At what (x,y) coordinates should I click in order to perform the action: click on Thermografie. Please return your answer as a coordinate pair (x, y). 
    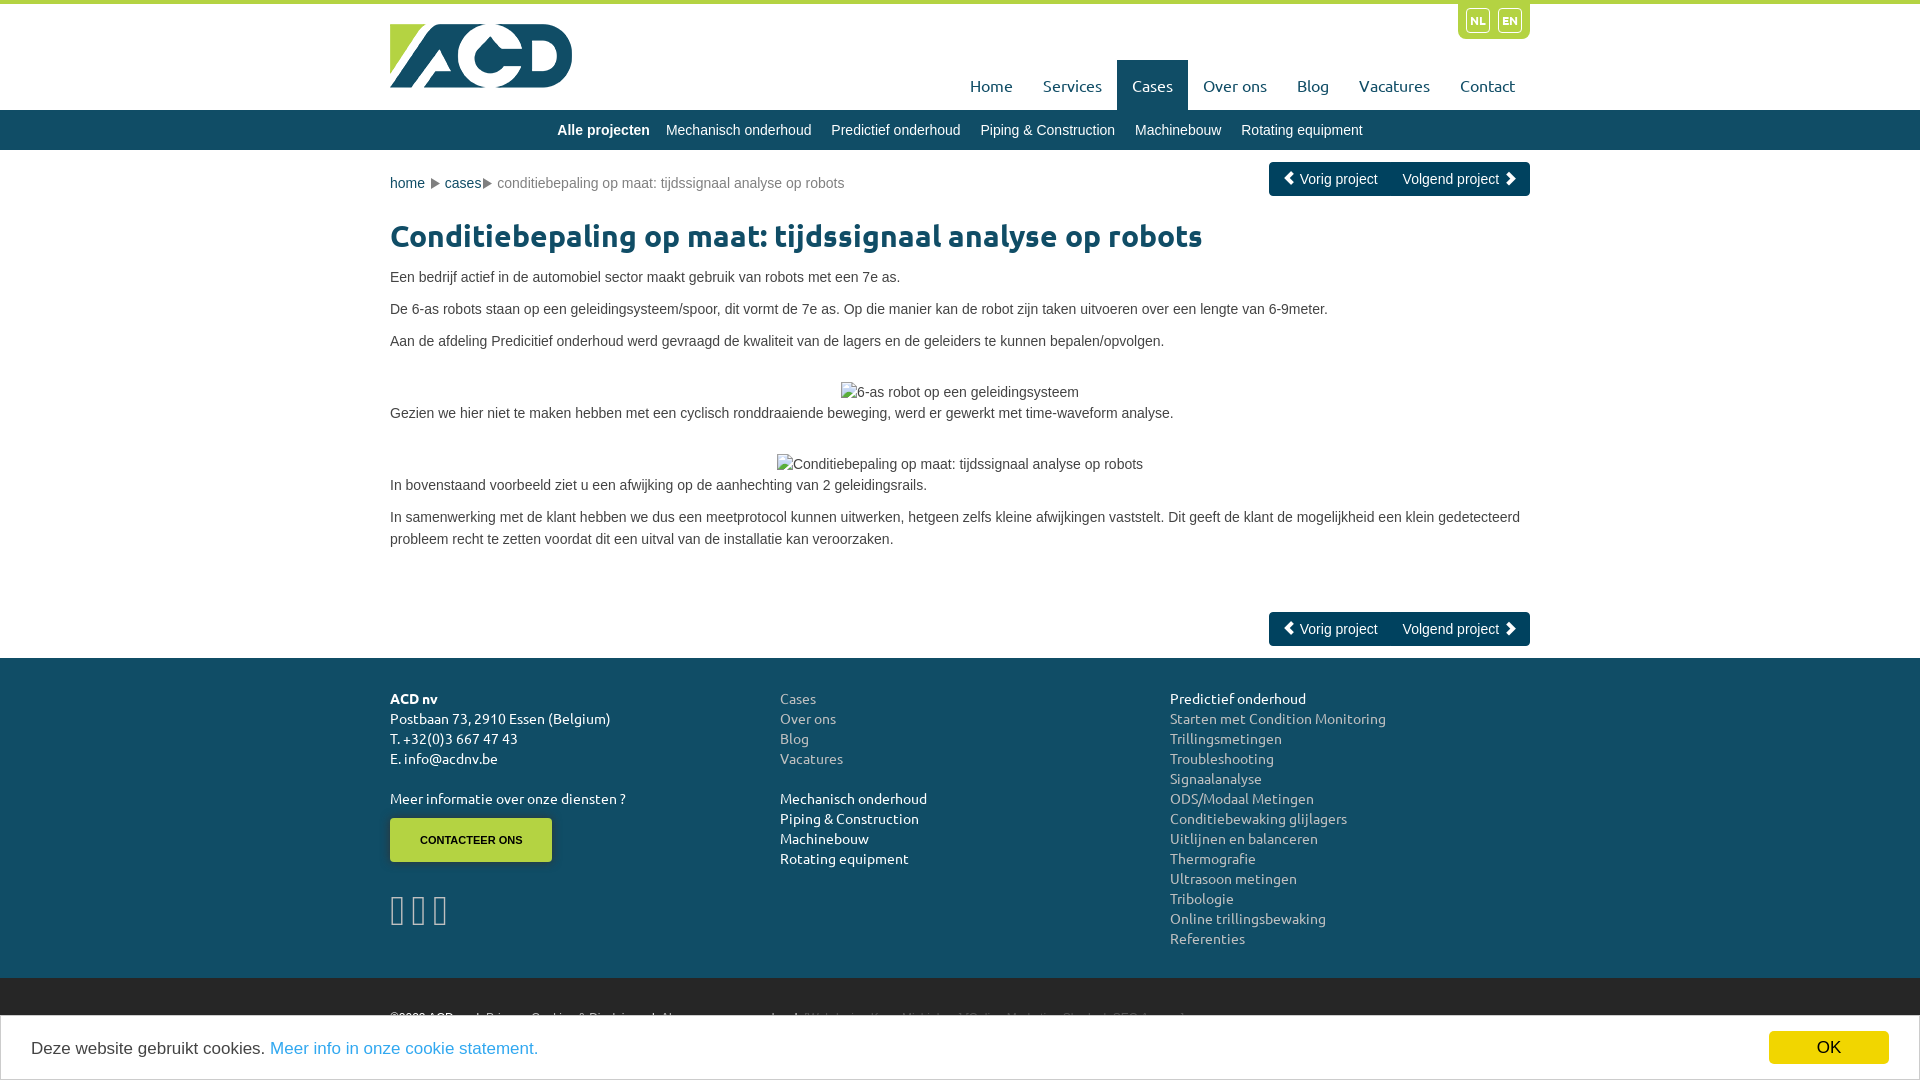
    Looking at the image, I should click on (1213, 858).